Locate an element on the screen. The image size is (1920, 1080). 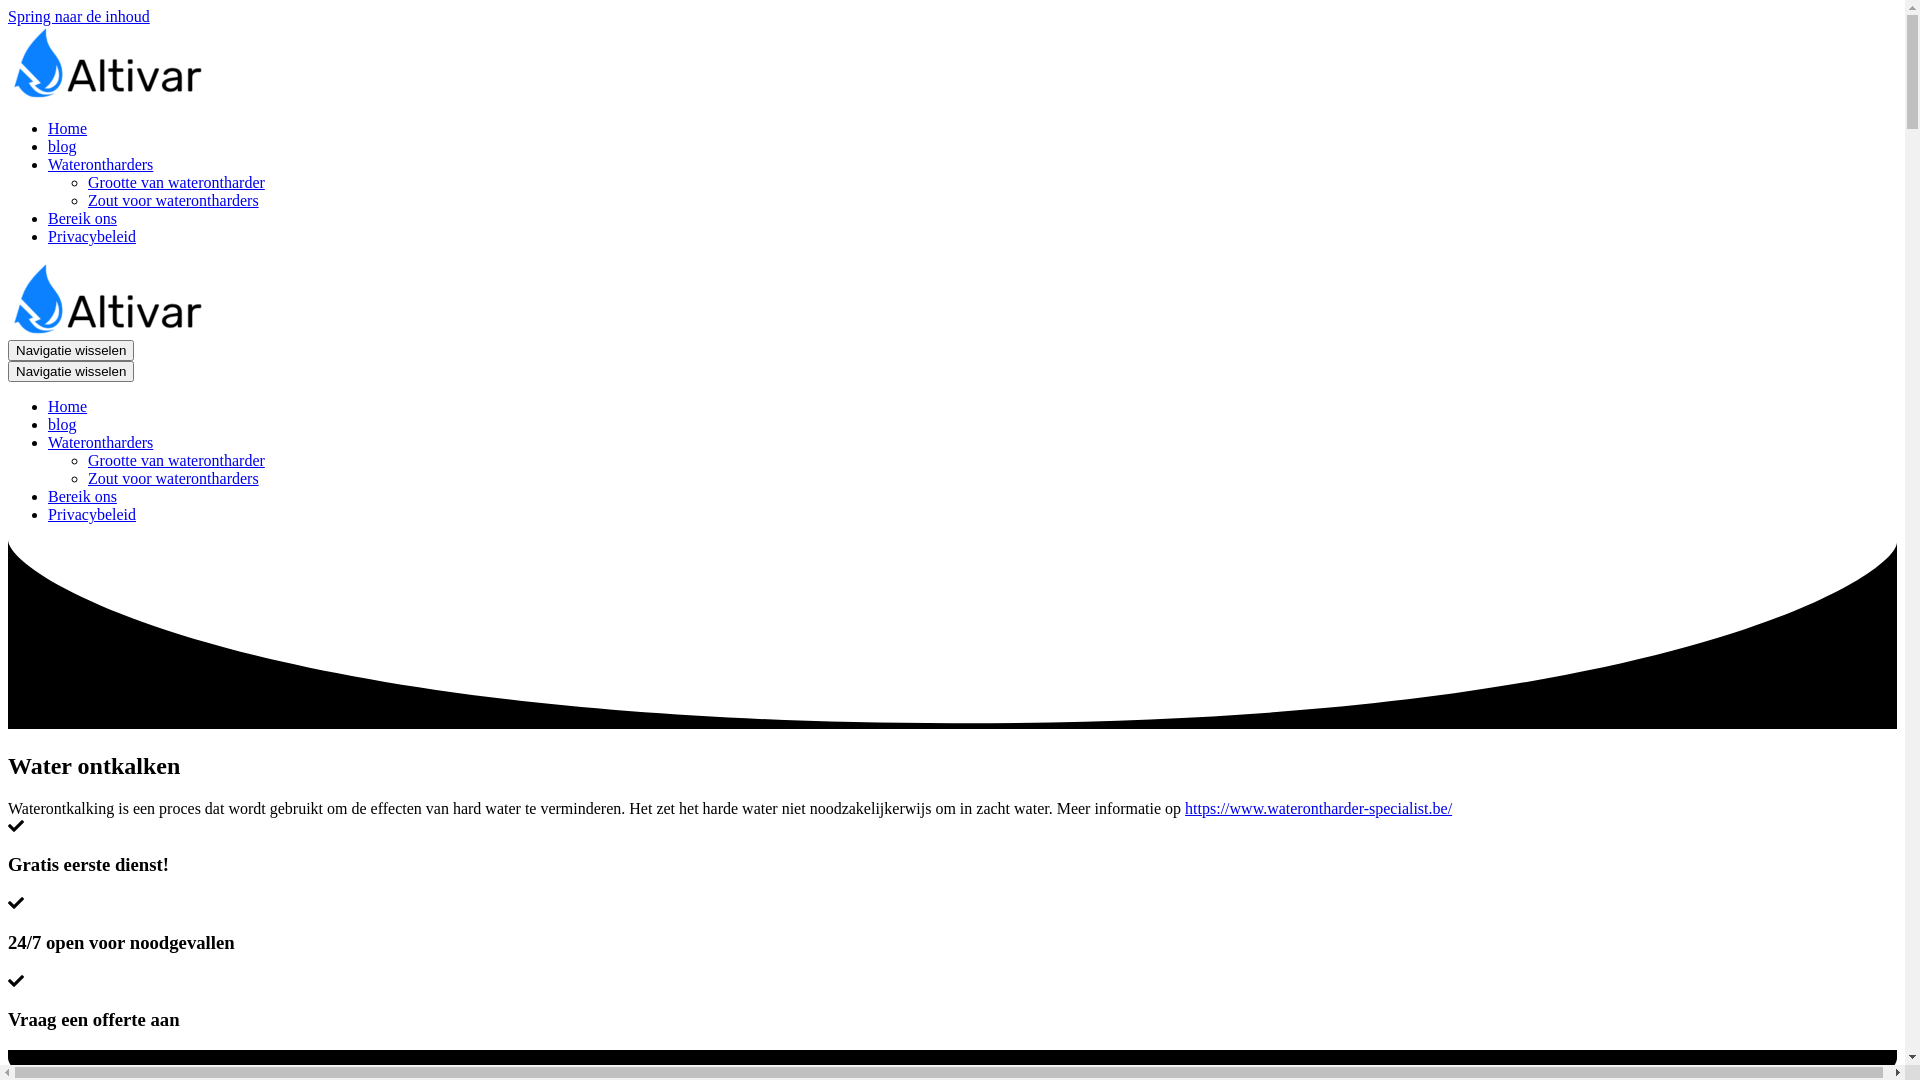
Grootte van waterontharder is located at coordinates (176, 460).